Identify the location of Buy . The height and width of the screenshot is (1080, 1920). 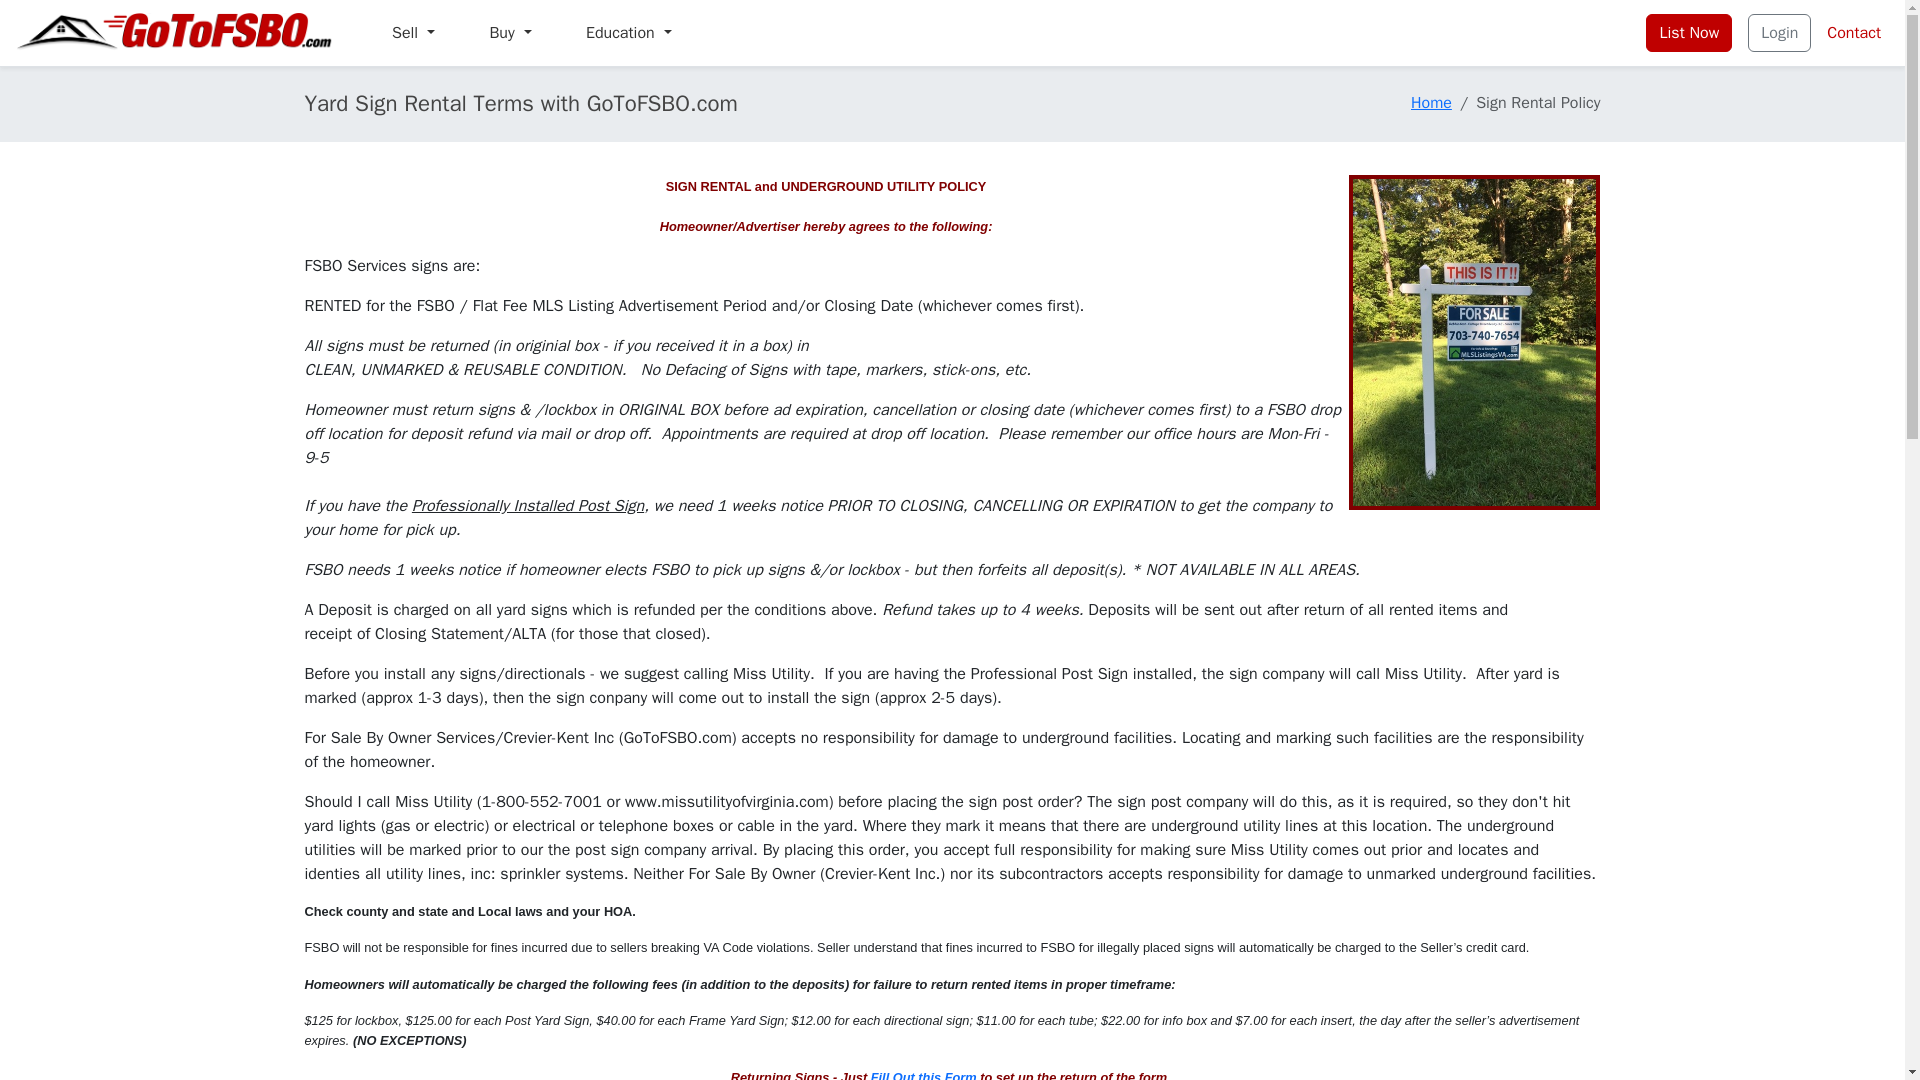
(510, 32).